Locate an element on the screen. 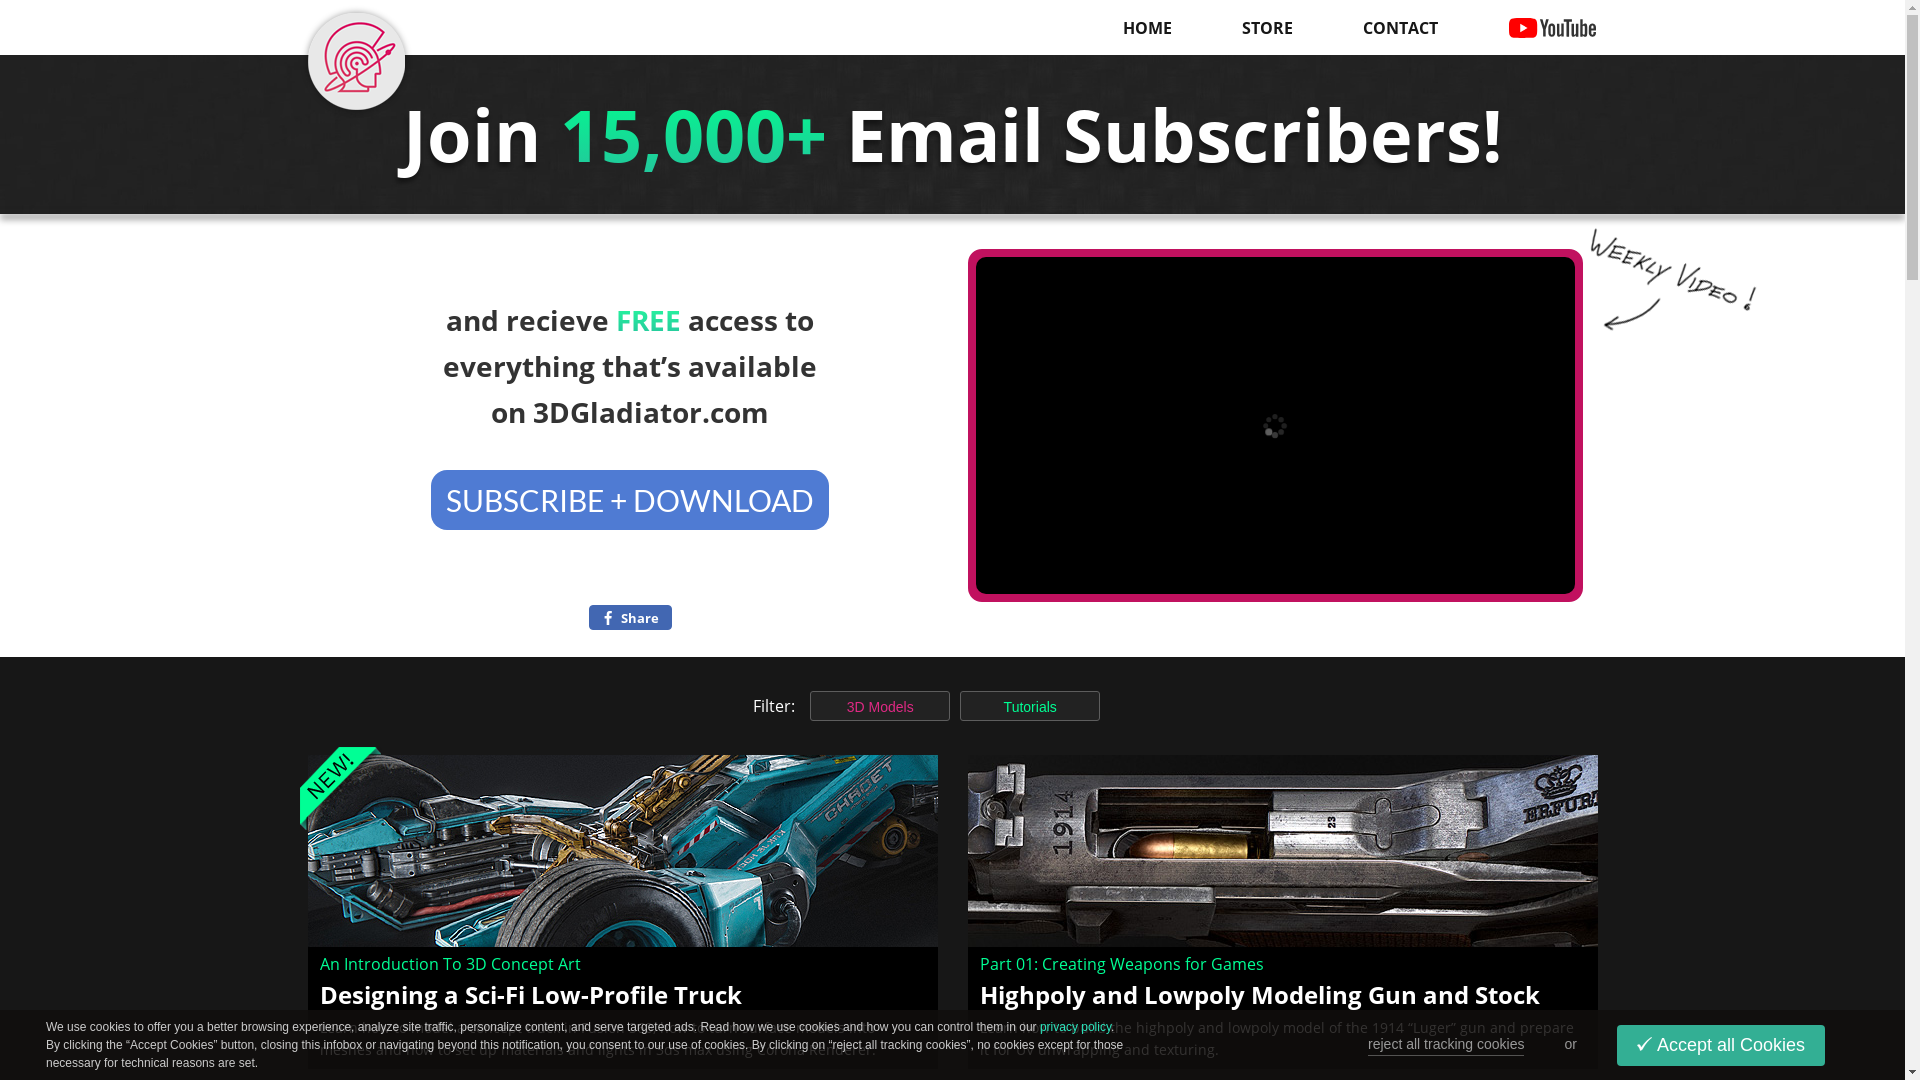  Tutorials is located at coordinates (1030, 706).